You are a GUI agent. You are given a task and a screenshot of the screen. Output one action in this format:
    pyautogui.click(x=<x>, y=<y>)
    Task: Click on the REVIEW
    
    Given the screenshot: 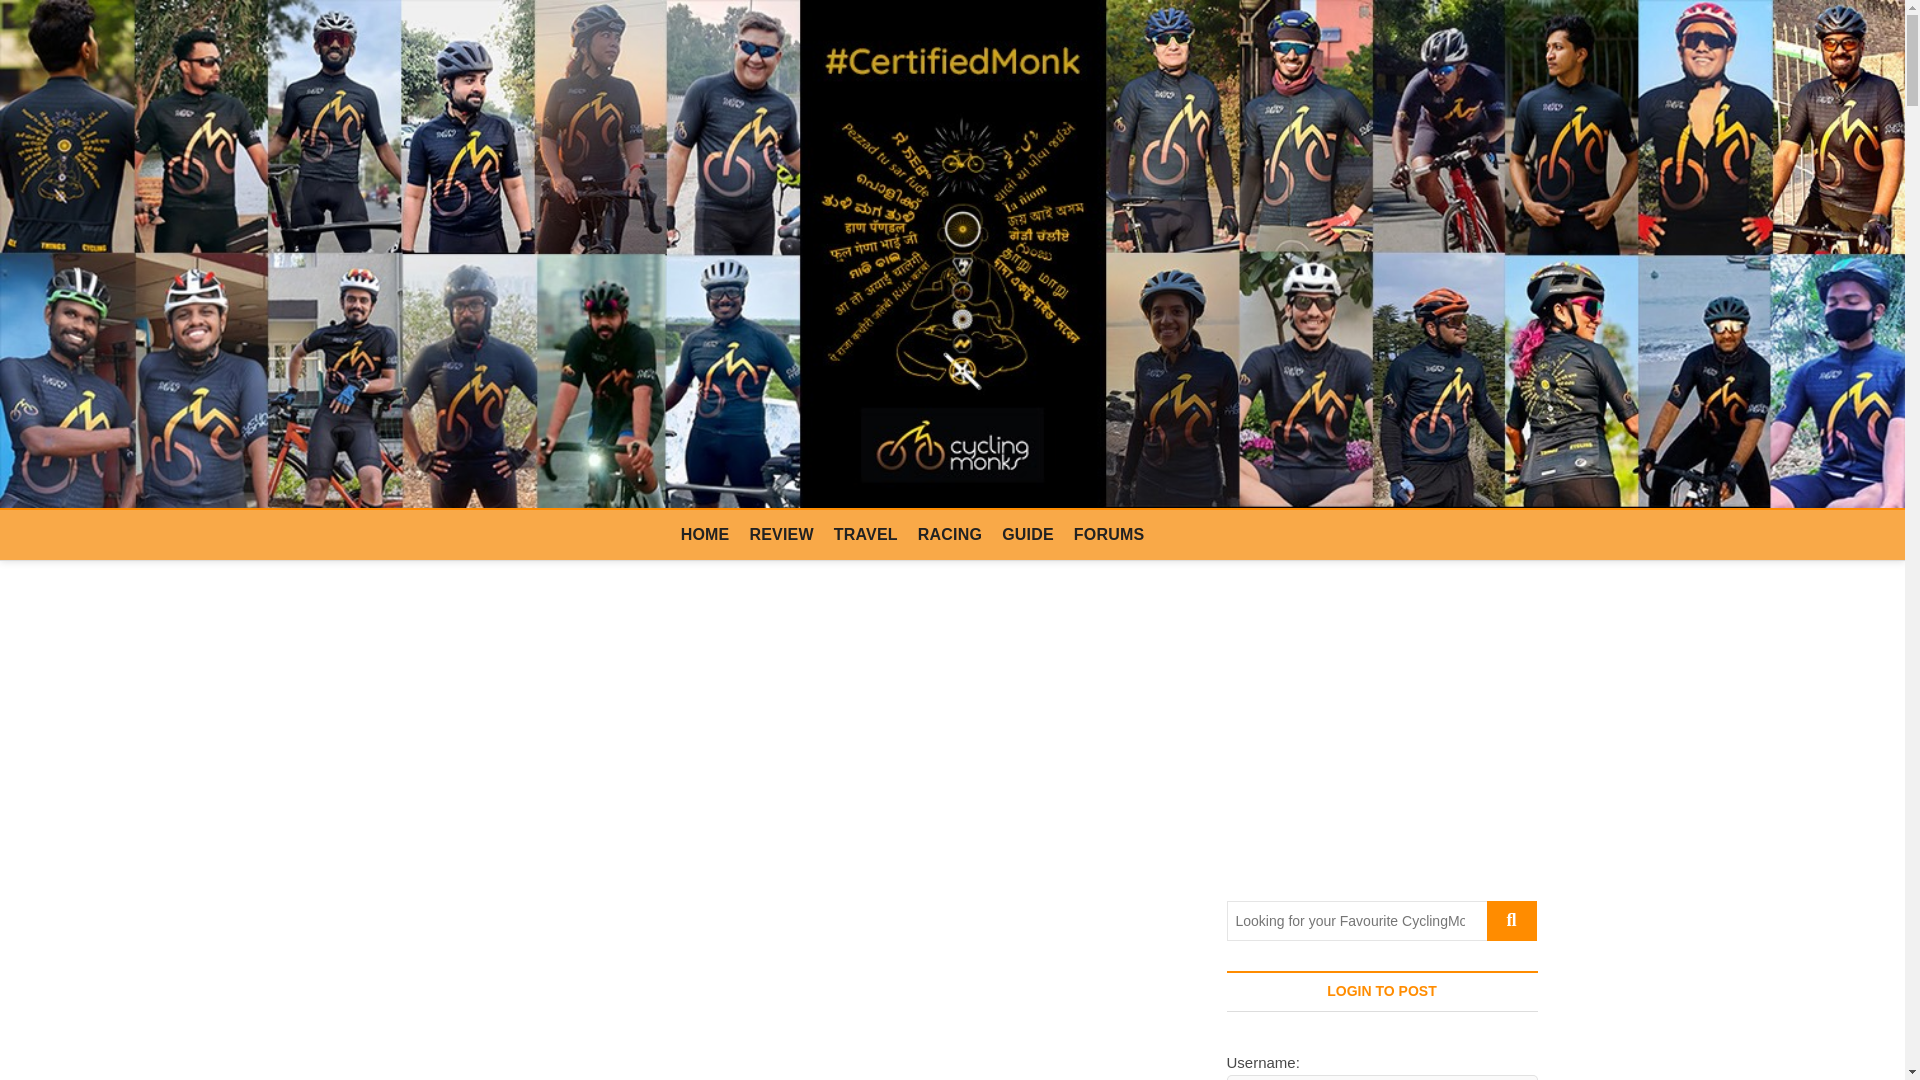 What is the action you would take?
    pyautogui.click(x=781, y=534)
    